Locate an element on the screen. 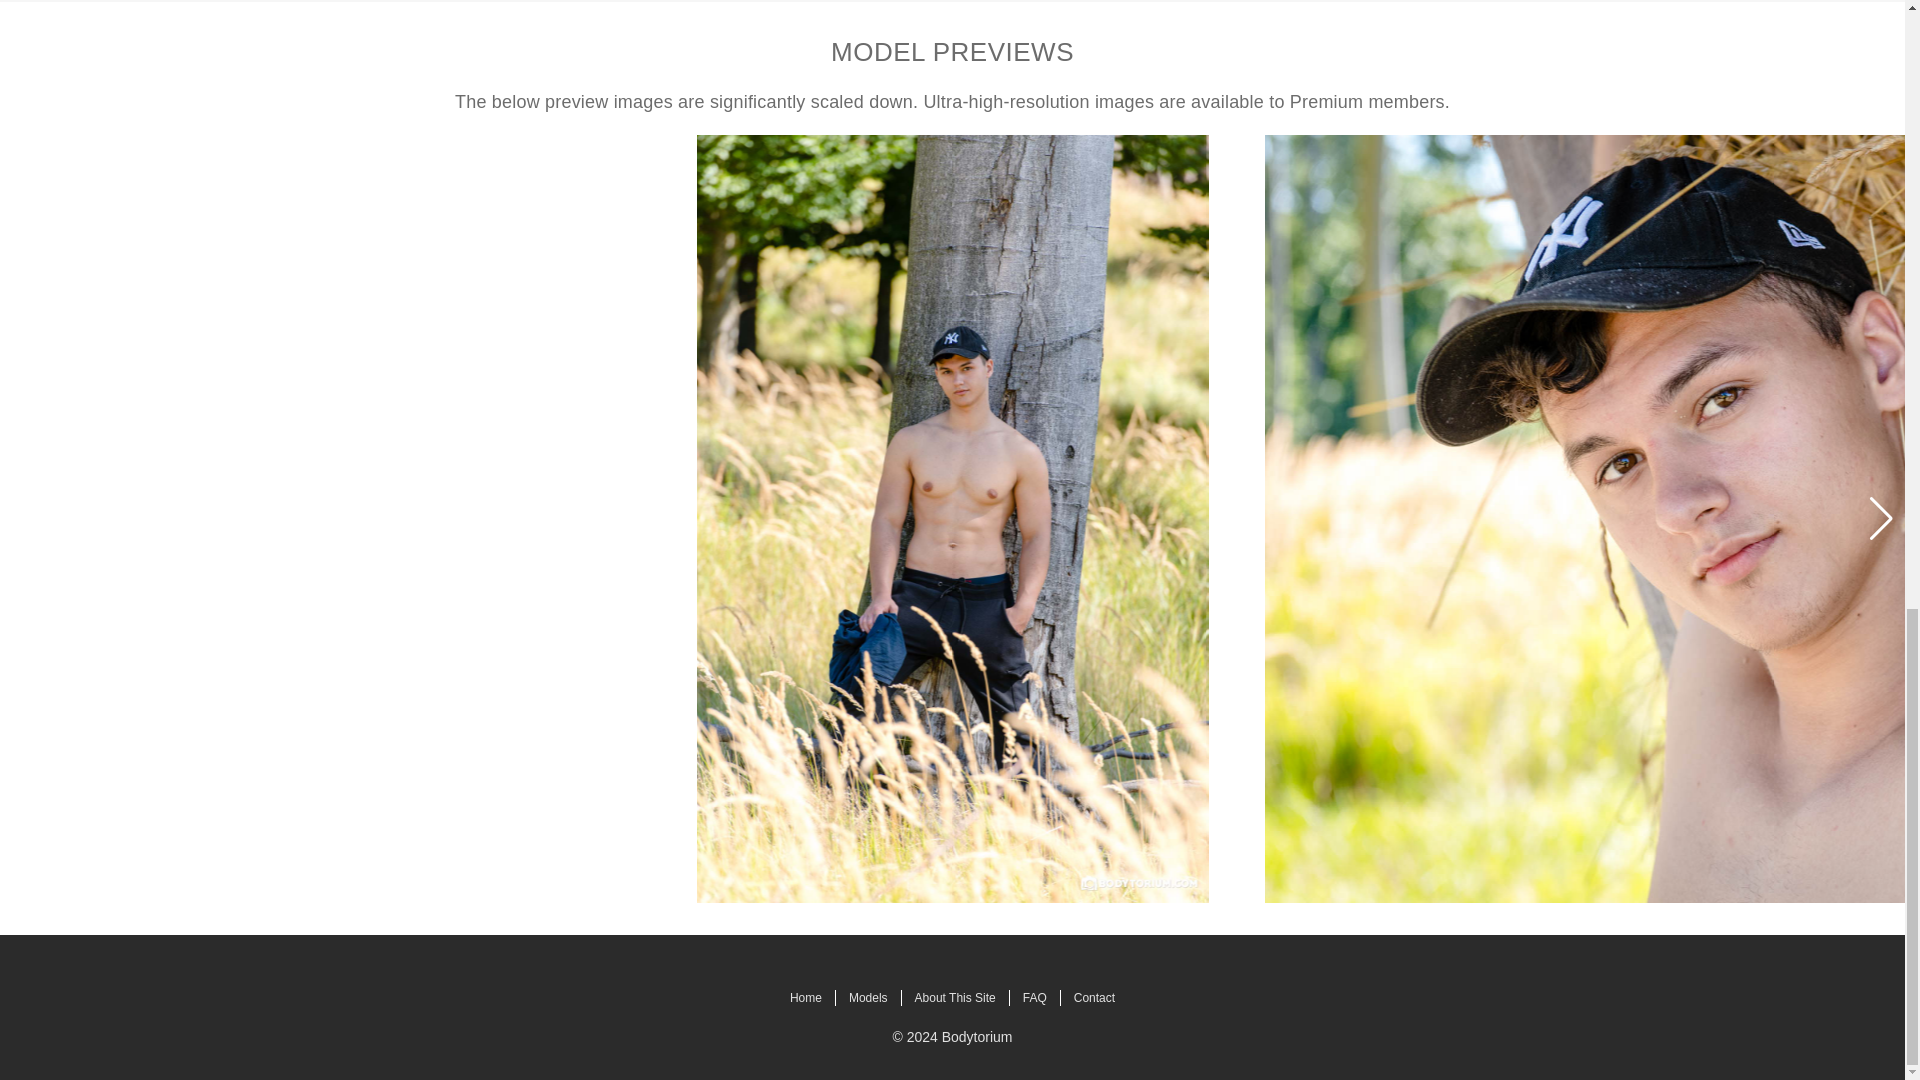 Image resolution: width=1920 pixels, height=1080 pixels. FAQ is located at coordinates (1034, 998).